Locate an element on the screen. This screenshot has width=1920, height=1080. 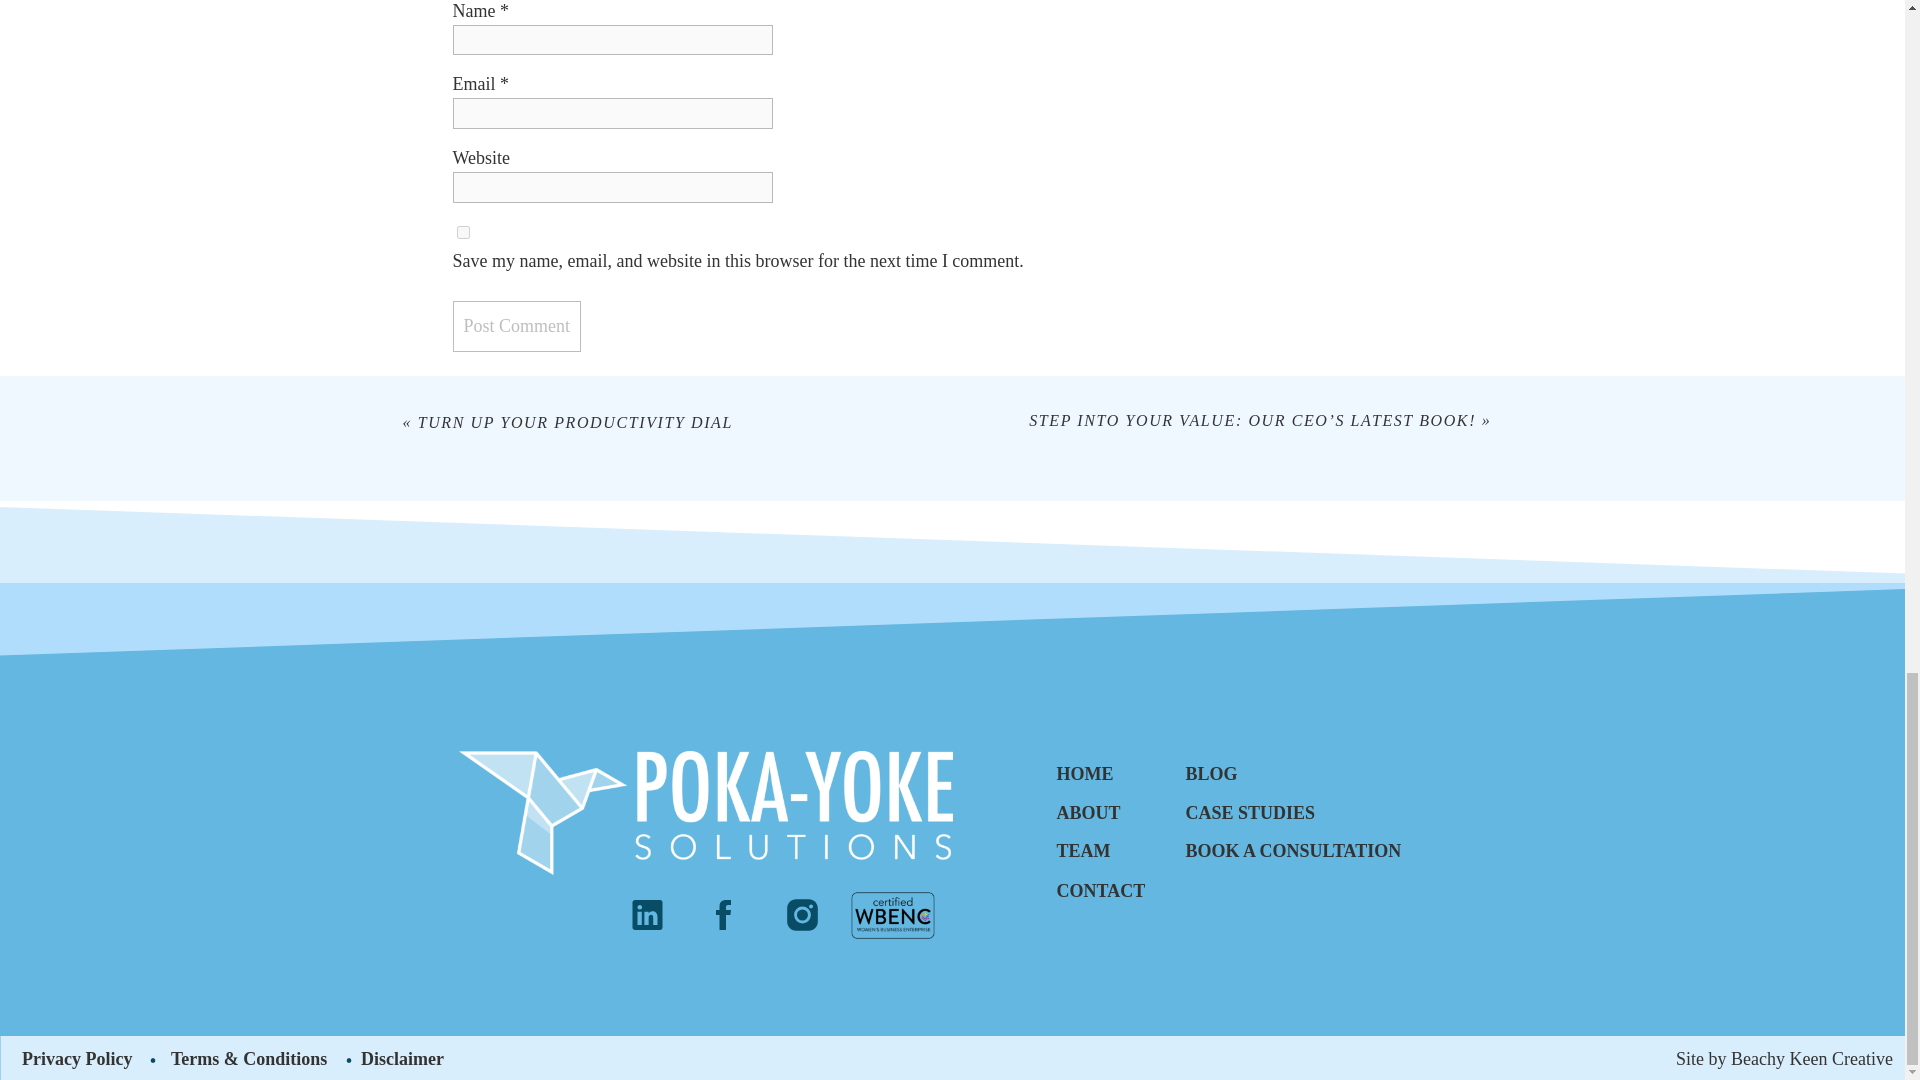
yes is located at coordinates (462, 232).